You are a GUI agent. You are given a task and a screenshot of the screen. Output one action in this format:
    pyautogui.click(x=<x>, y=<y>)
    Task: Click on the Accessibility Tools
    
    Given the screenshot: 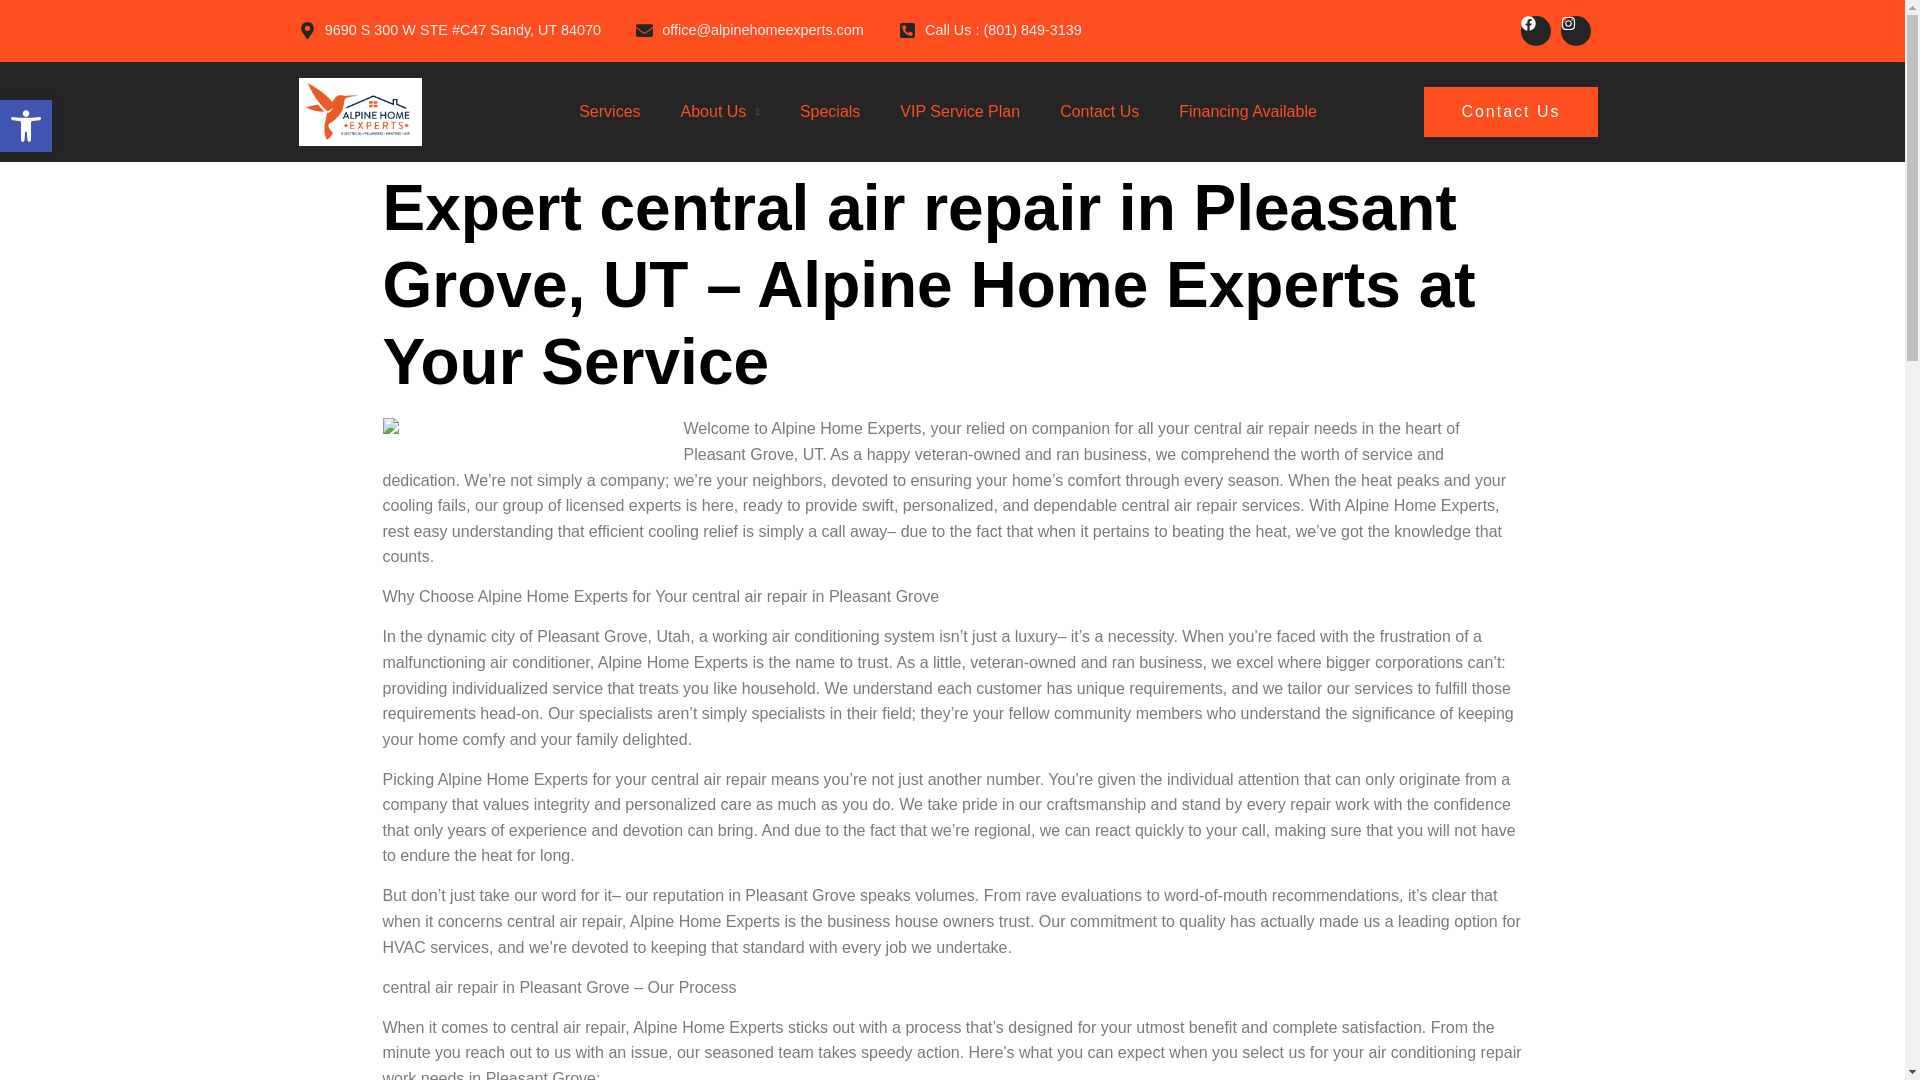 What is the action you would take?
    pyautogui.click(x=26, y=126)
    